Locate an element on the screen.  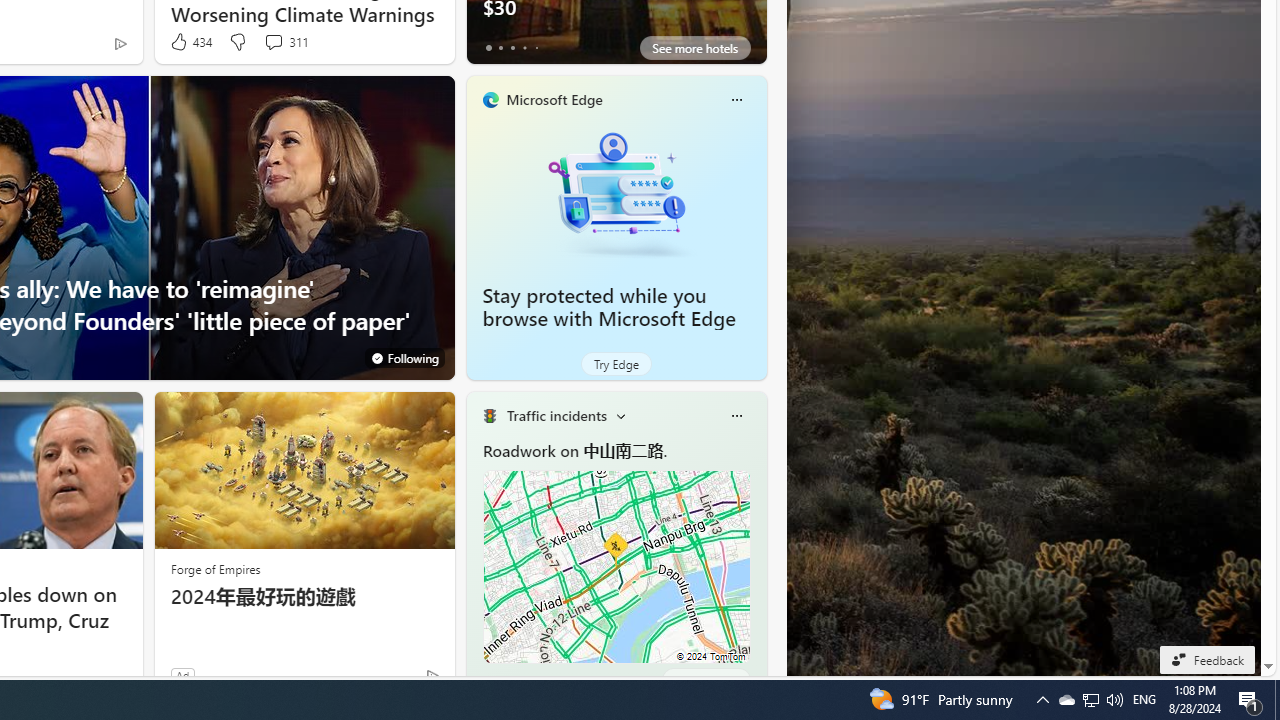
tab-0 is located at coordinates (488, 680).